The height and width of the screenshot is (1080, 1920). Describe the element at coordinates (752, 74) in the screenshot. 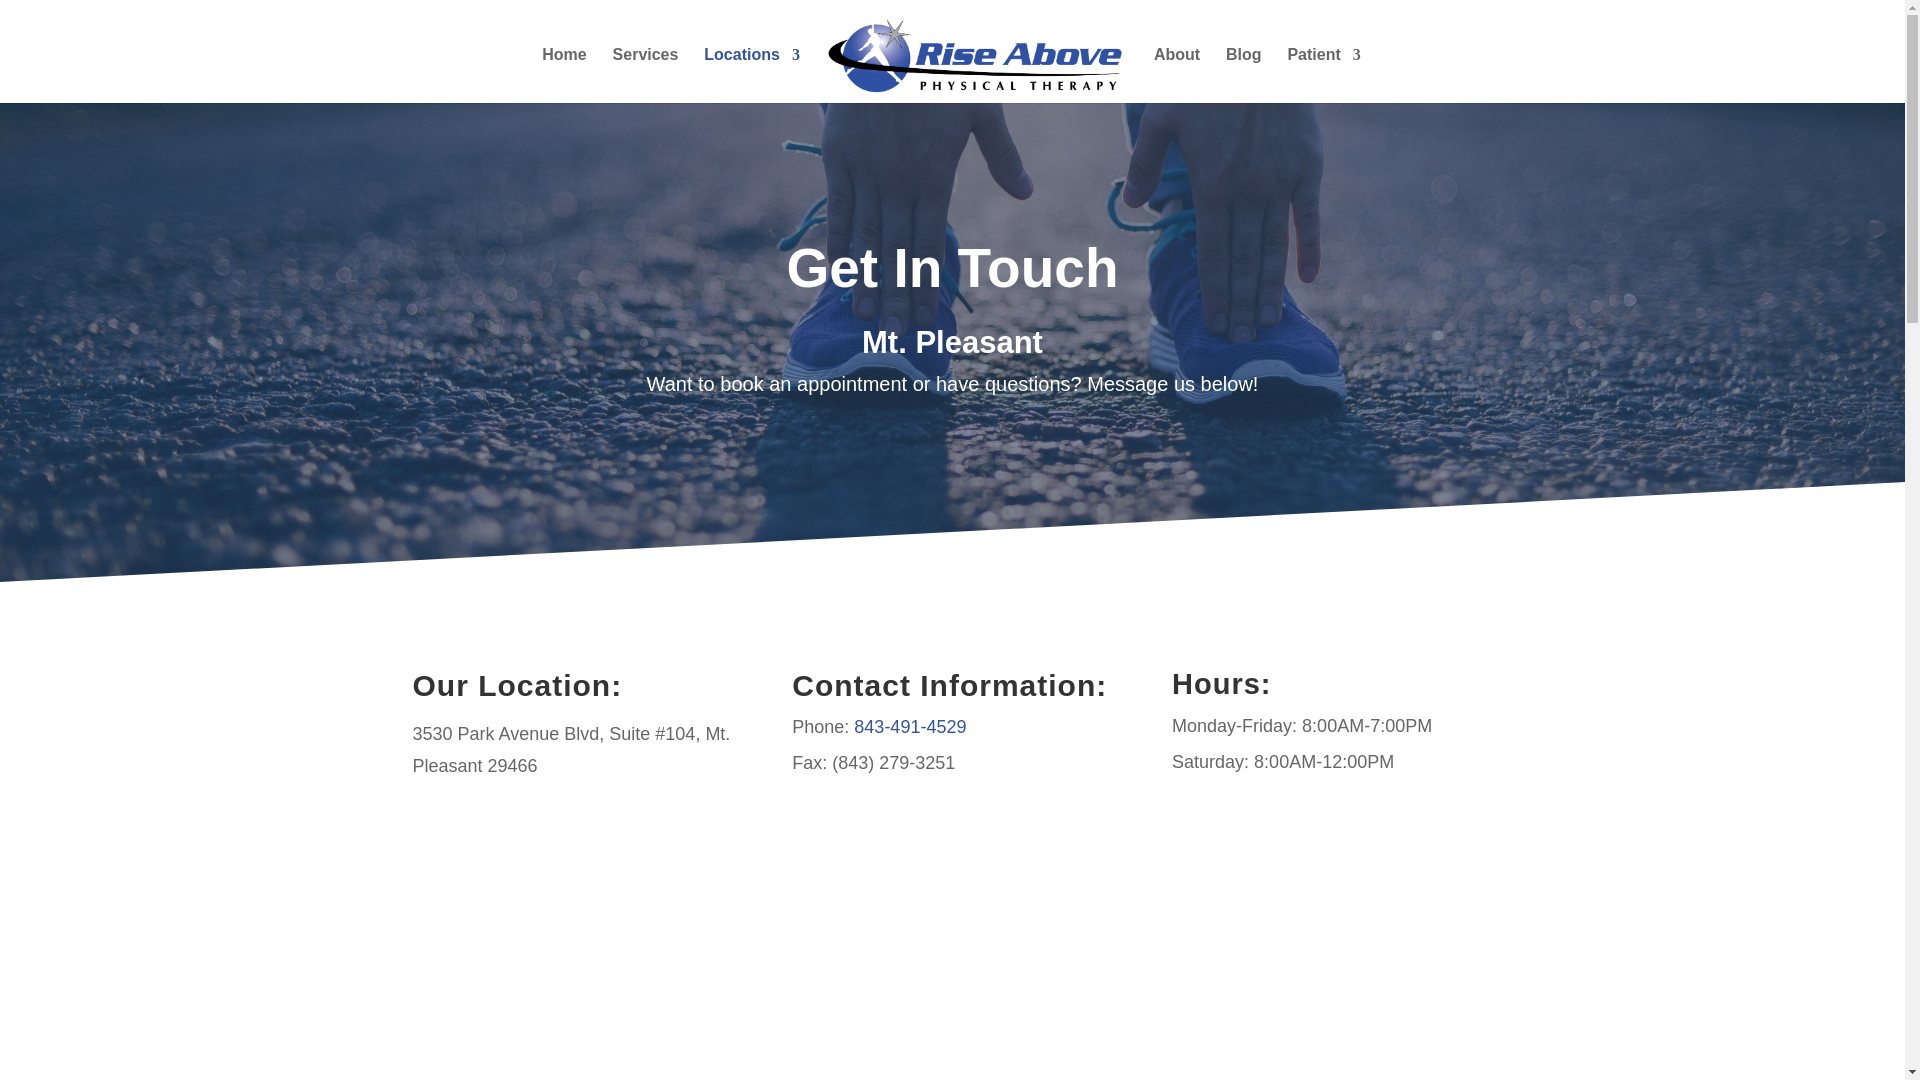

I see `Locations` at that location.